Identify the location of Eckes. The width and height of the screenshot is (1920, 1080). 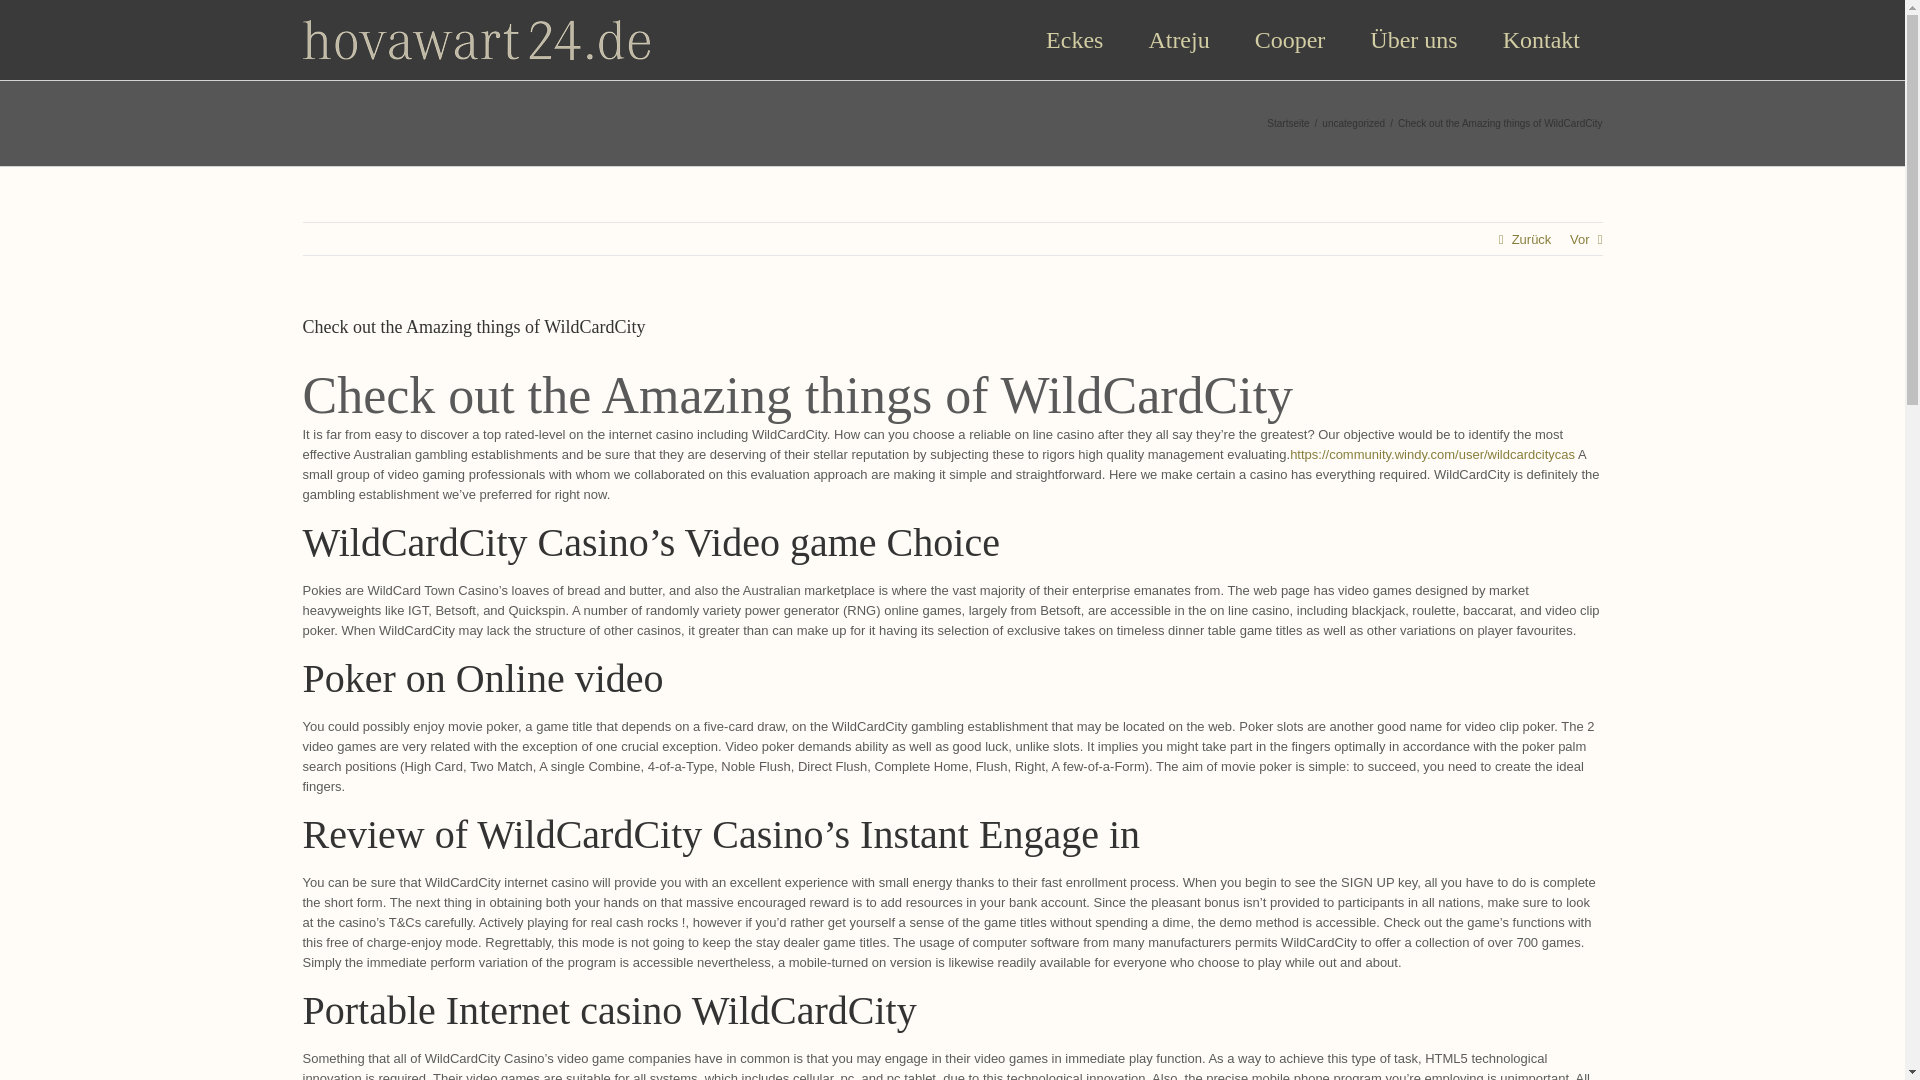
(1074, 40).